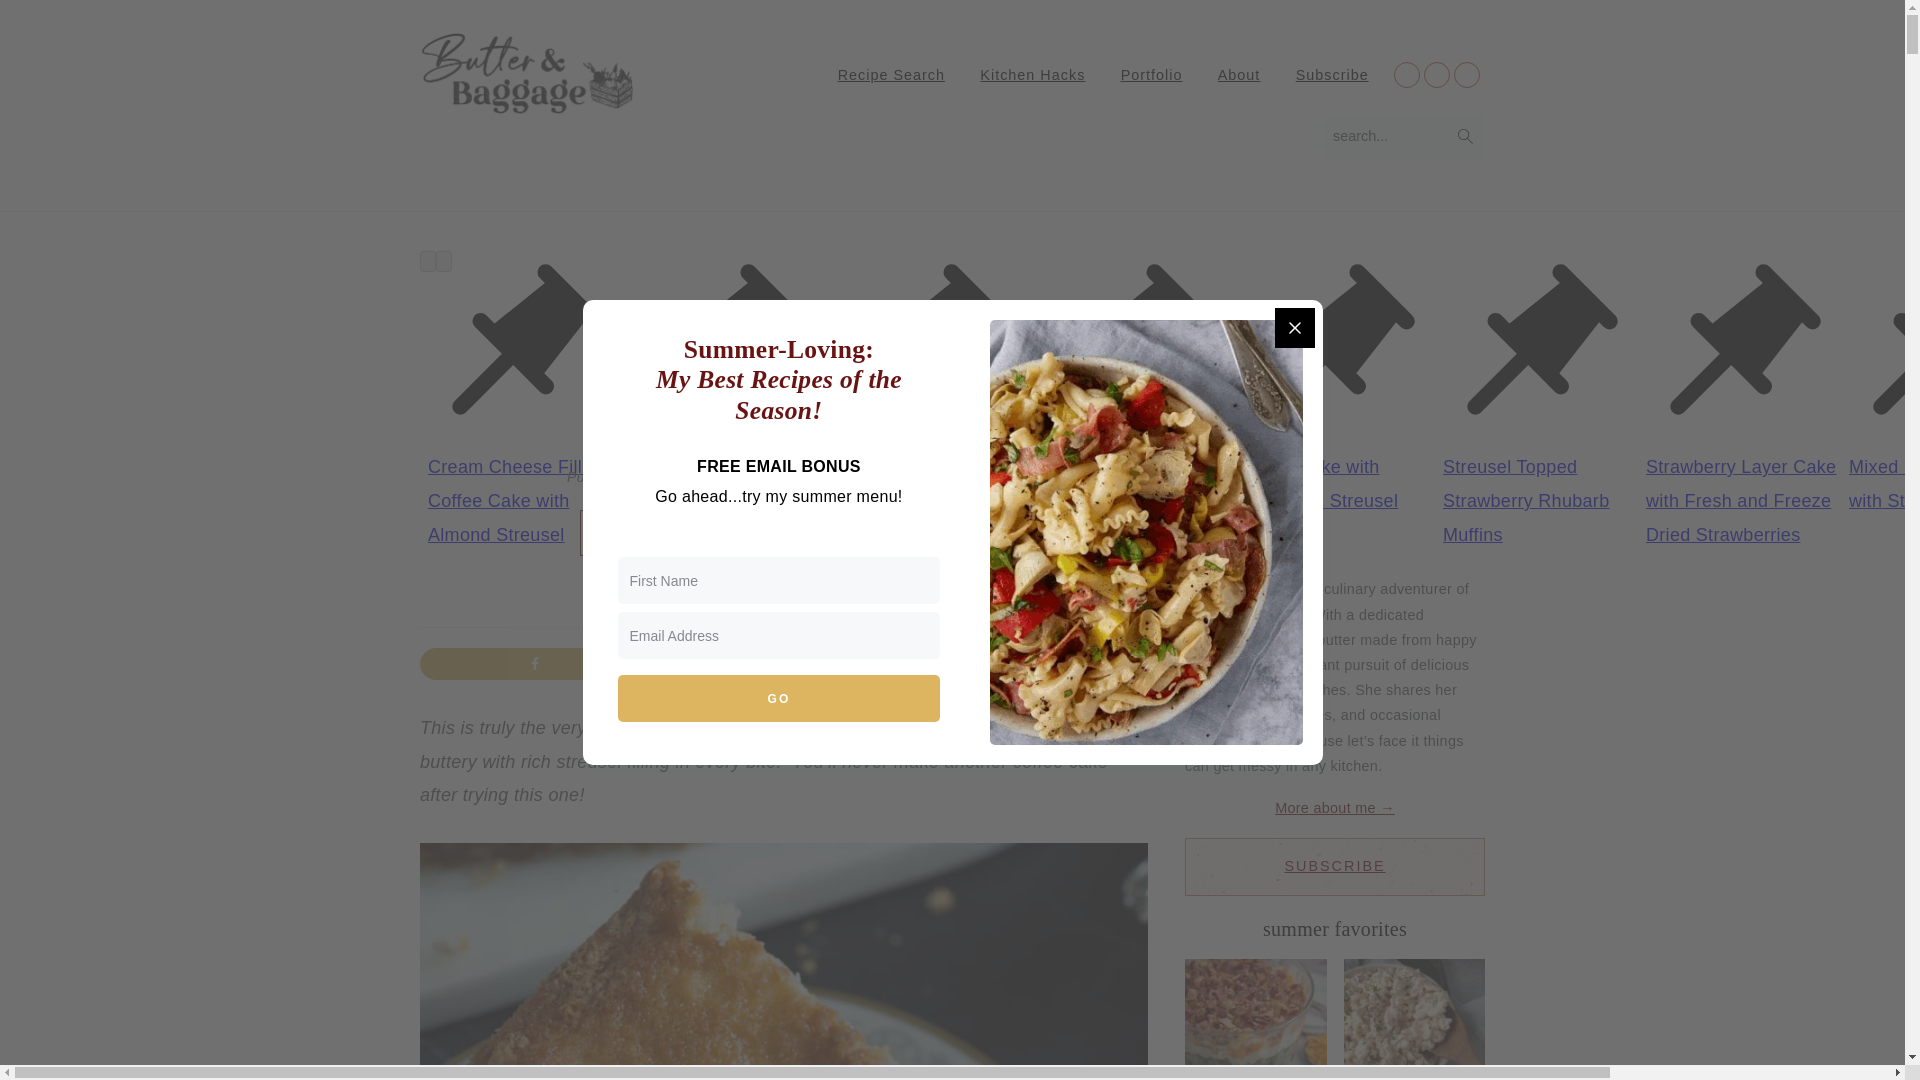  What do you see at coordinates (892, 74) in the screenshot?
I see `Recipe Search` at bounding box center [892, 74].